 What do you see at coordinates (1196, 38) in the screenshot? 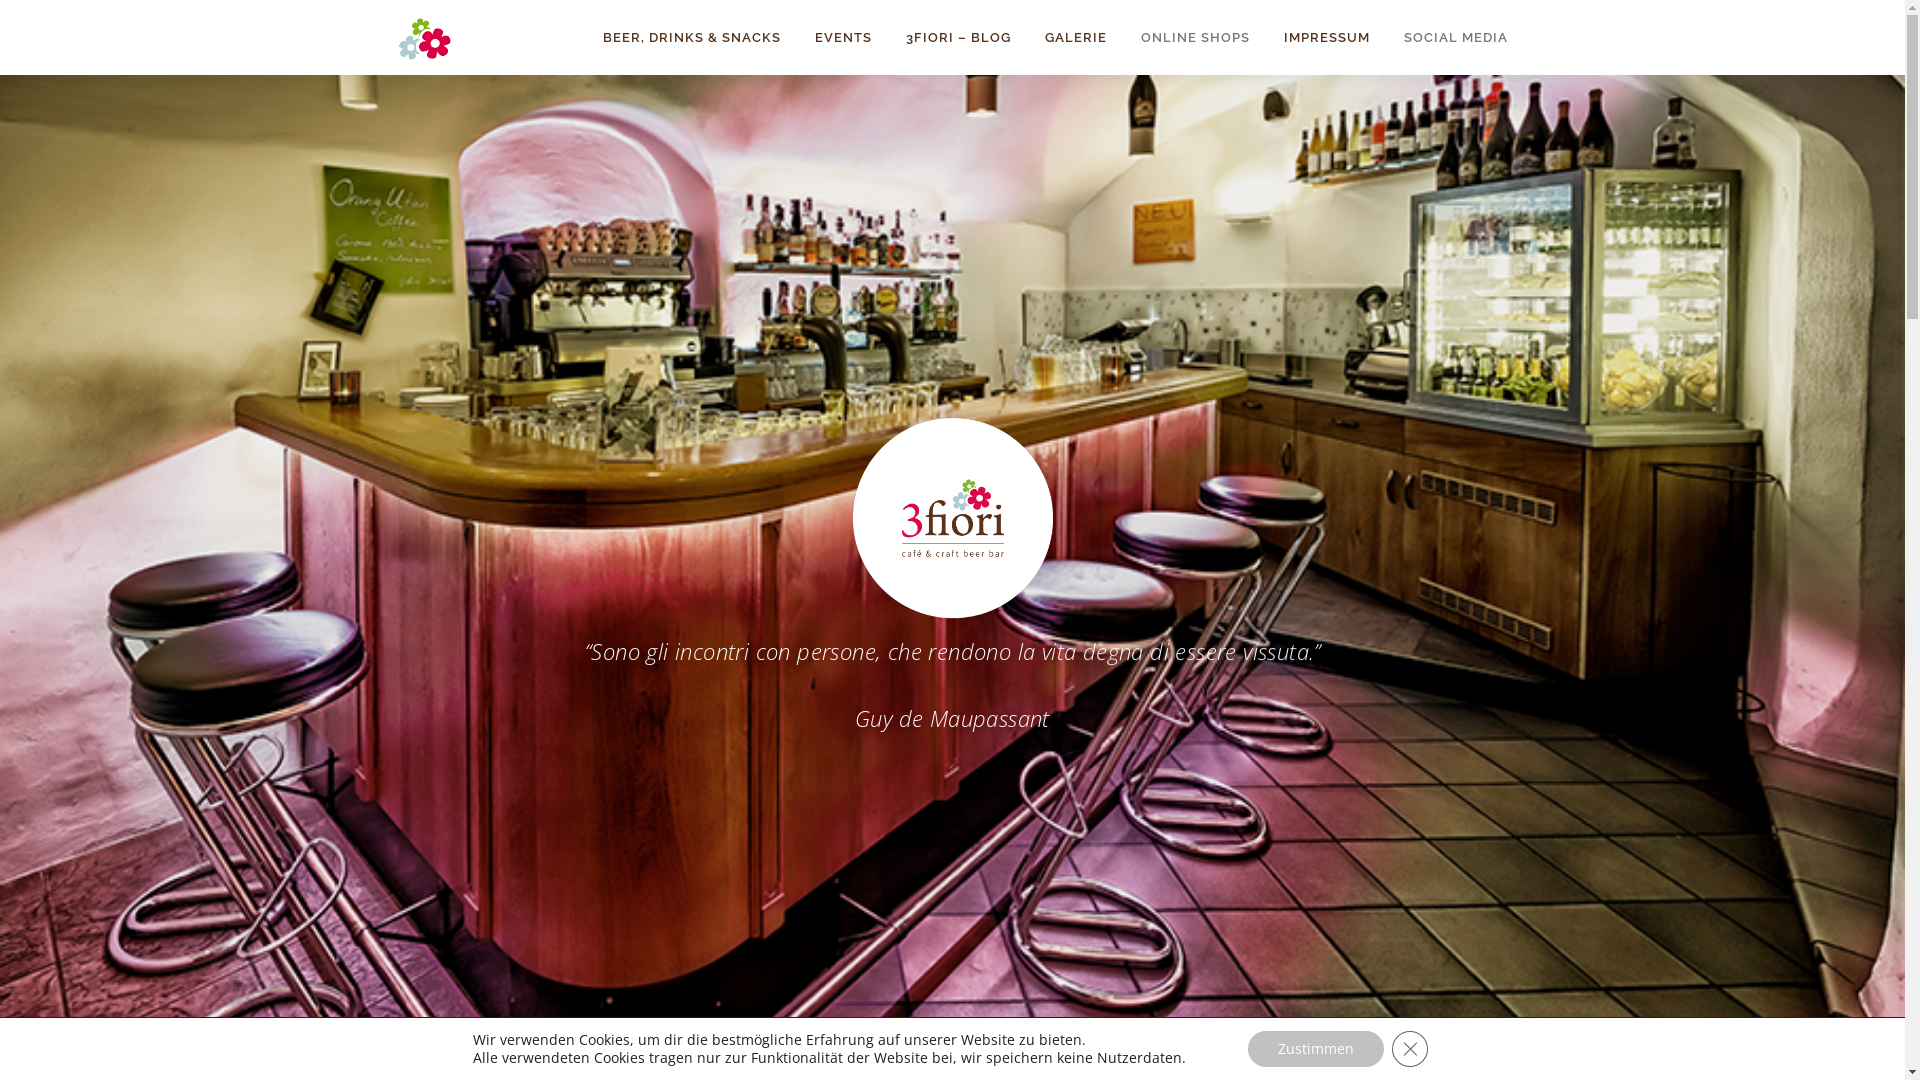
I see `ONLINE SHOPS` at bounding box center [1196, 38].